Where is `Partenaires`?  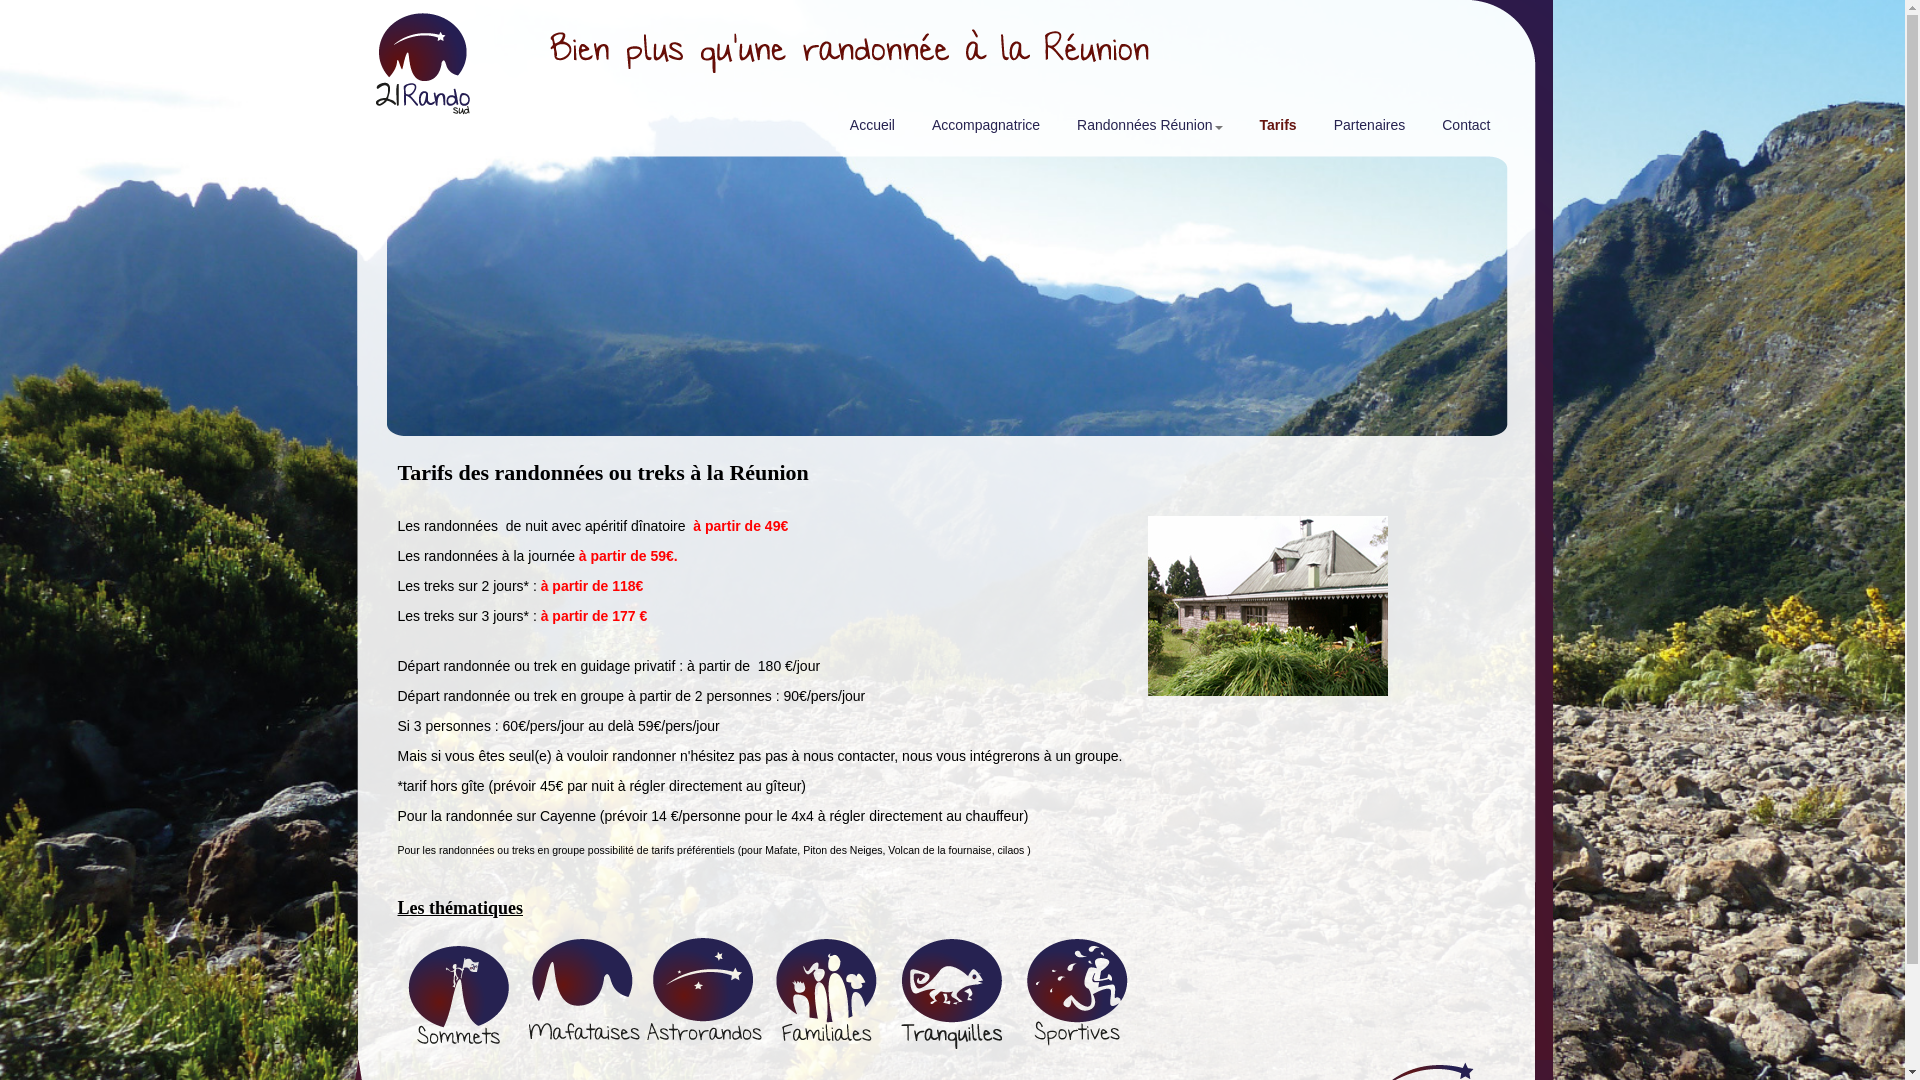 Partenaires is located at coordinates (1368, 130).